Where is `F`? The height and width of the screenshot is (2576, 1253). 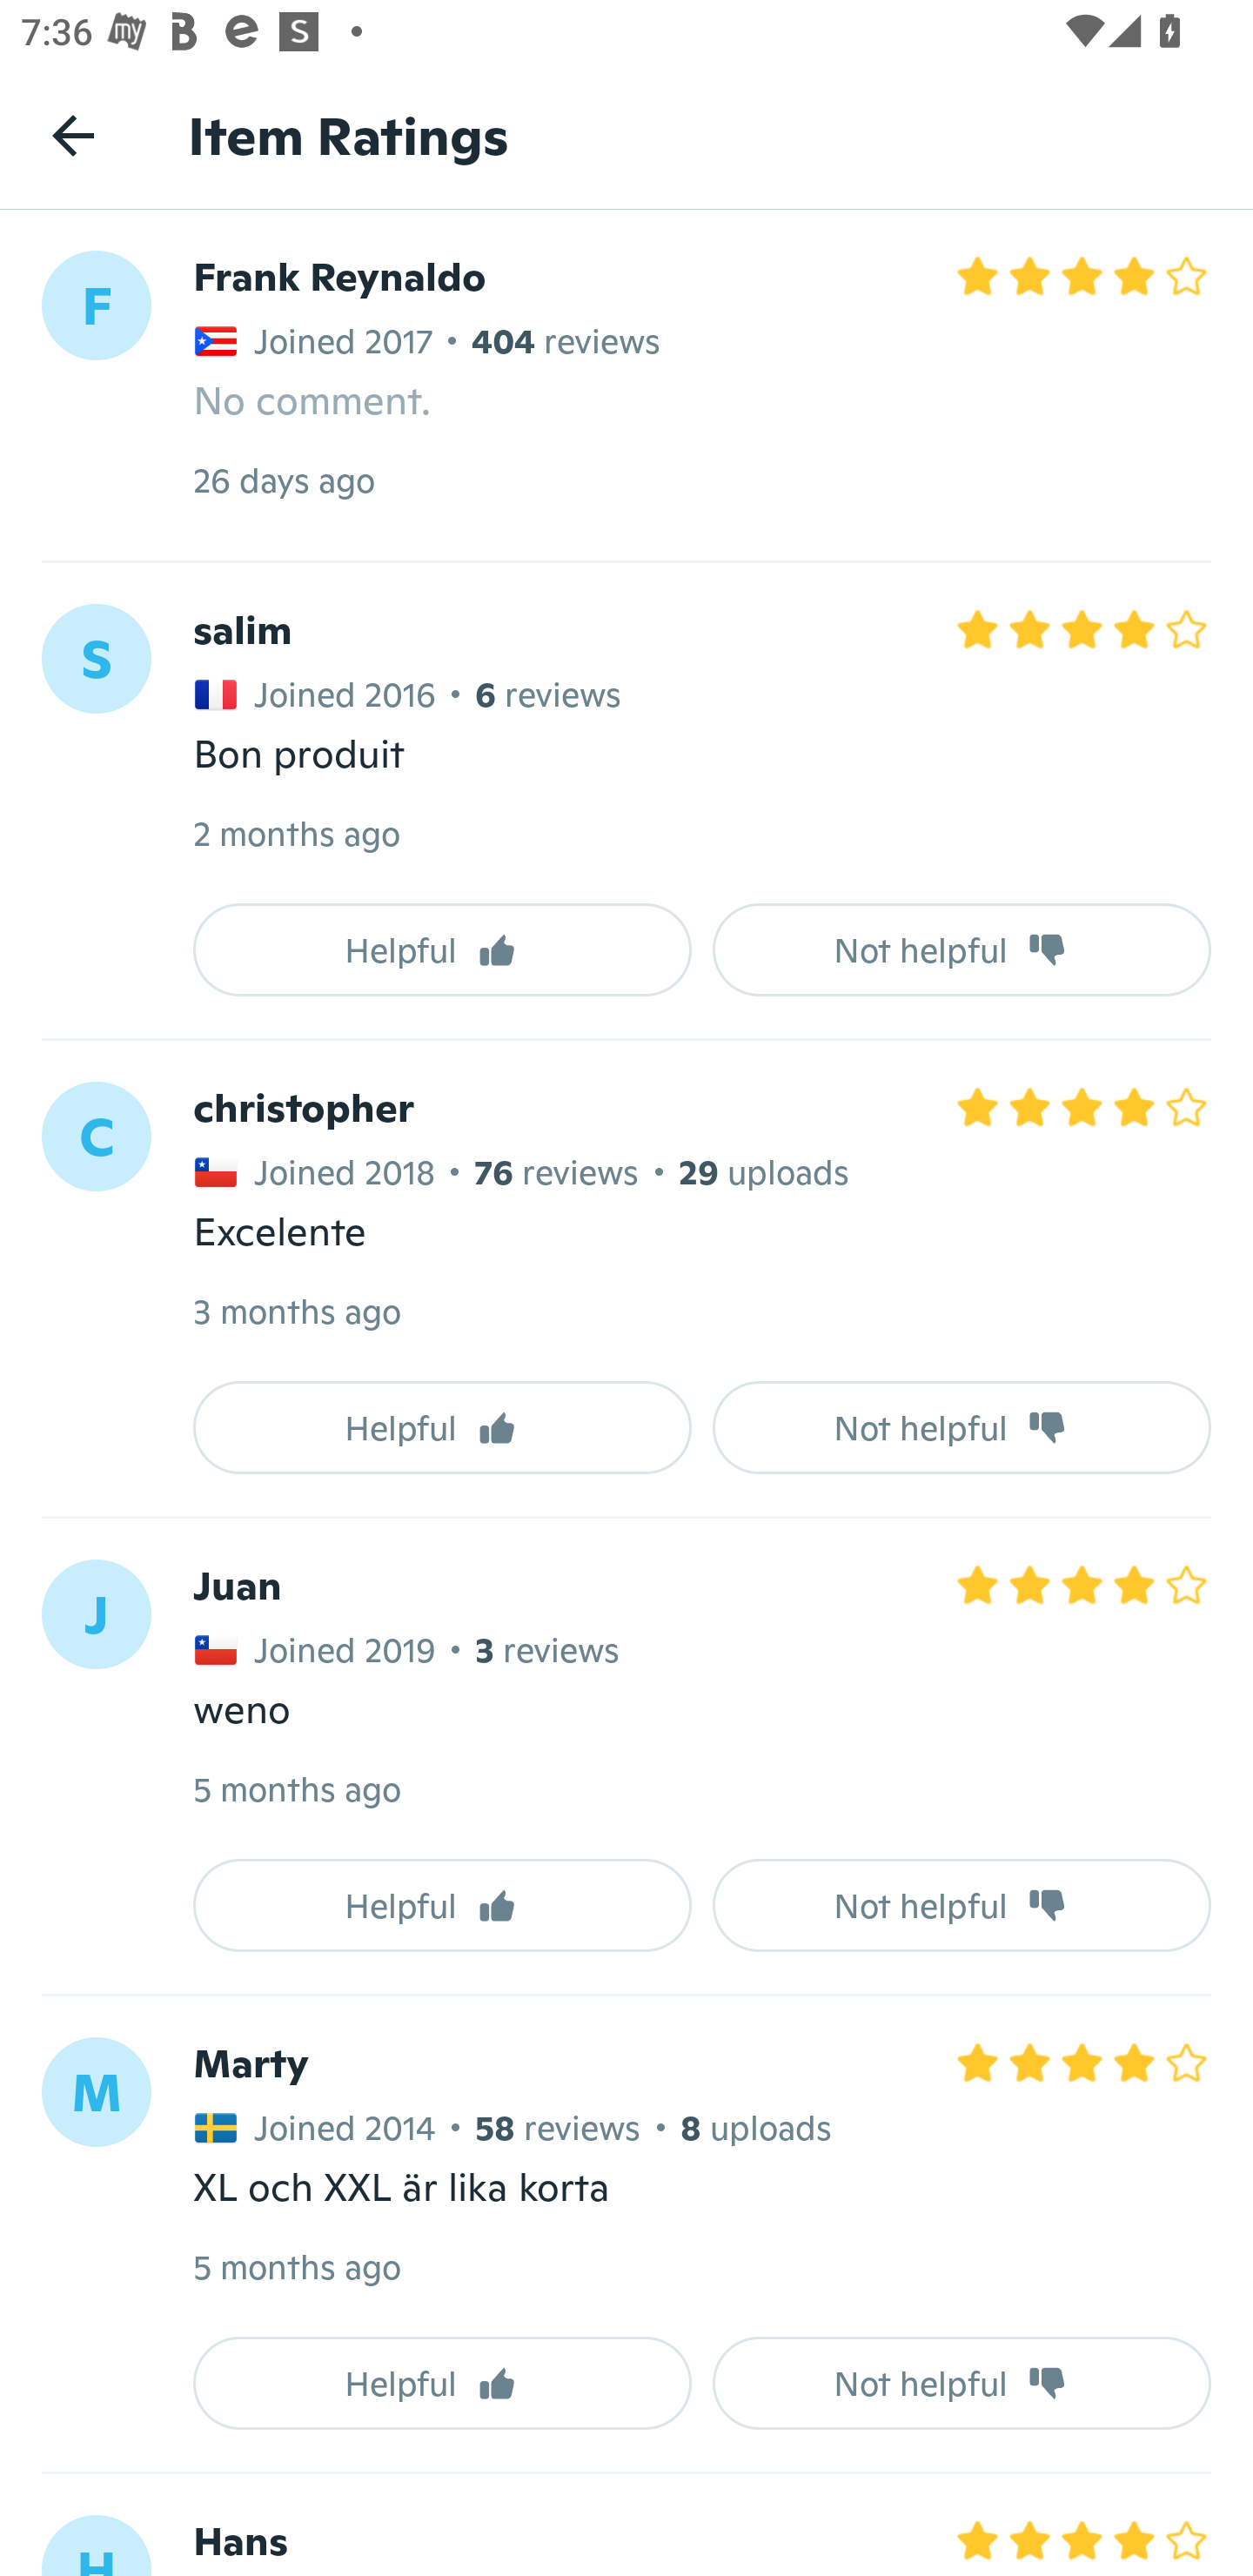 F is located at coordinates (96, 305).